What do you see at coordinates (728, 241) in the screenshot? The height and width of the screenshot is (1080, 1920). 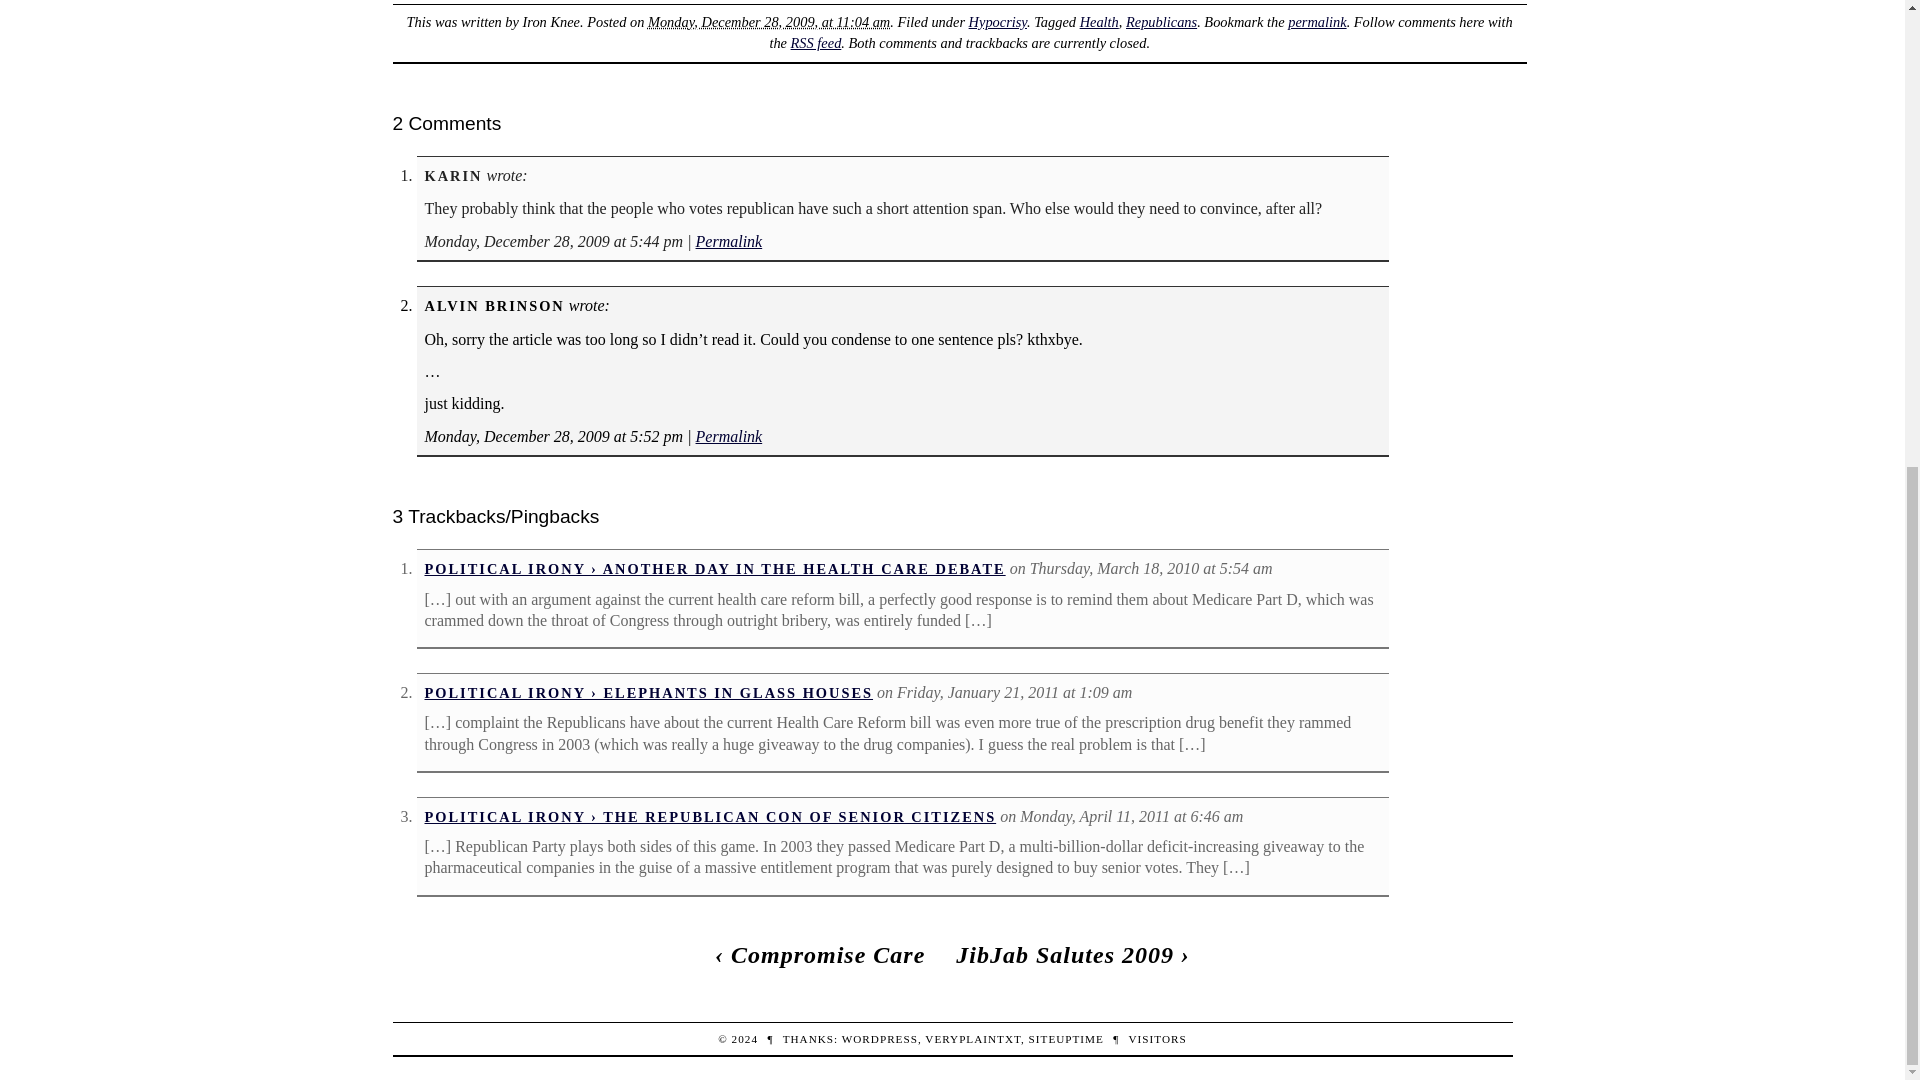 I see `Permalink` at bounding box center [728, 241].